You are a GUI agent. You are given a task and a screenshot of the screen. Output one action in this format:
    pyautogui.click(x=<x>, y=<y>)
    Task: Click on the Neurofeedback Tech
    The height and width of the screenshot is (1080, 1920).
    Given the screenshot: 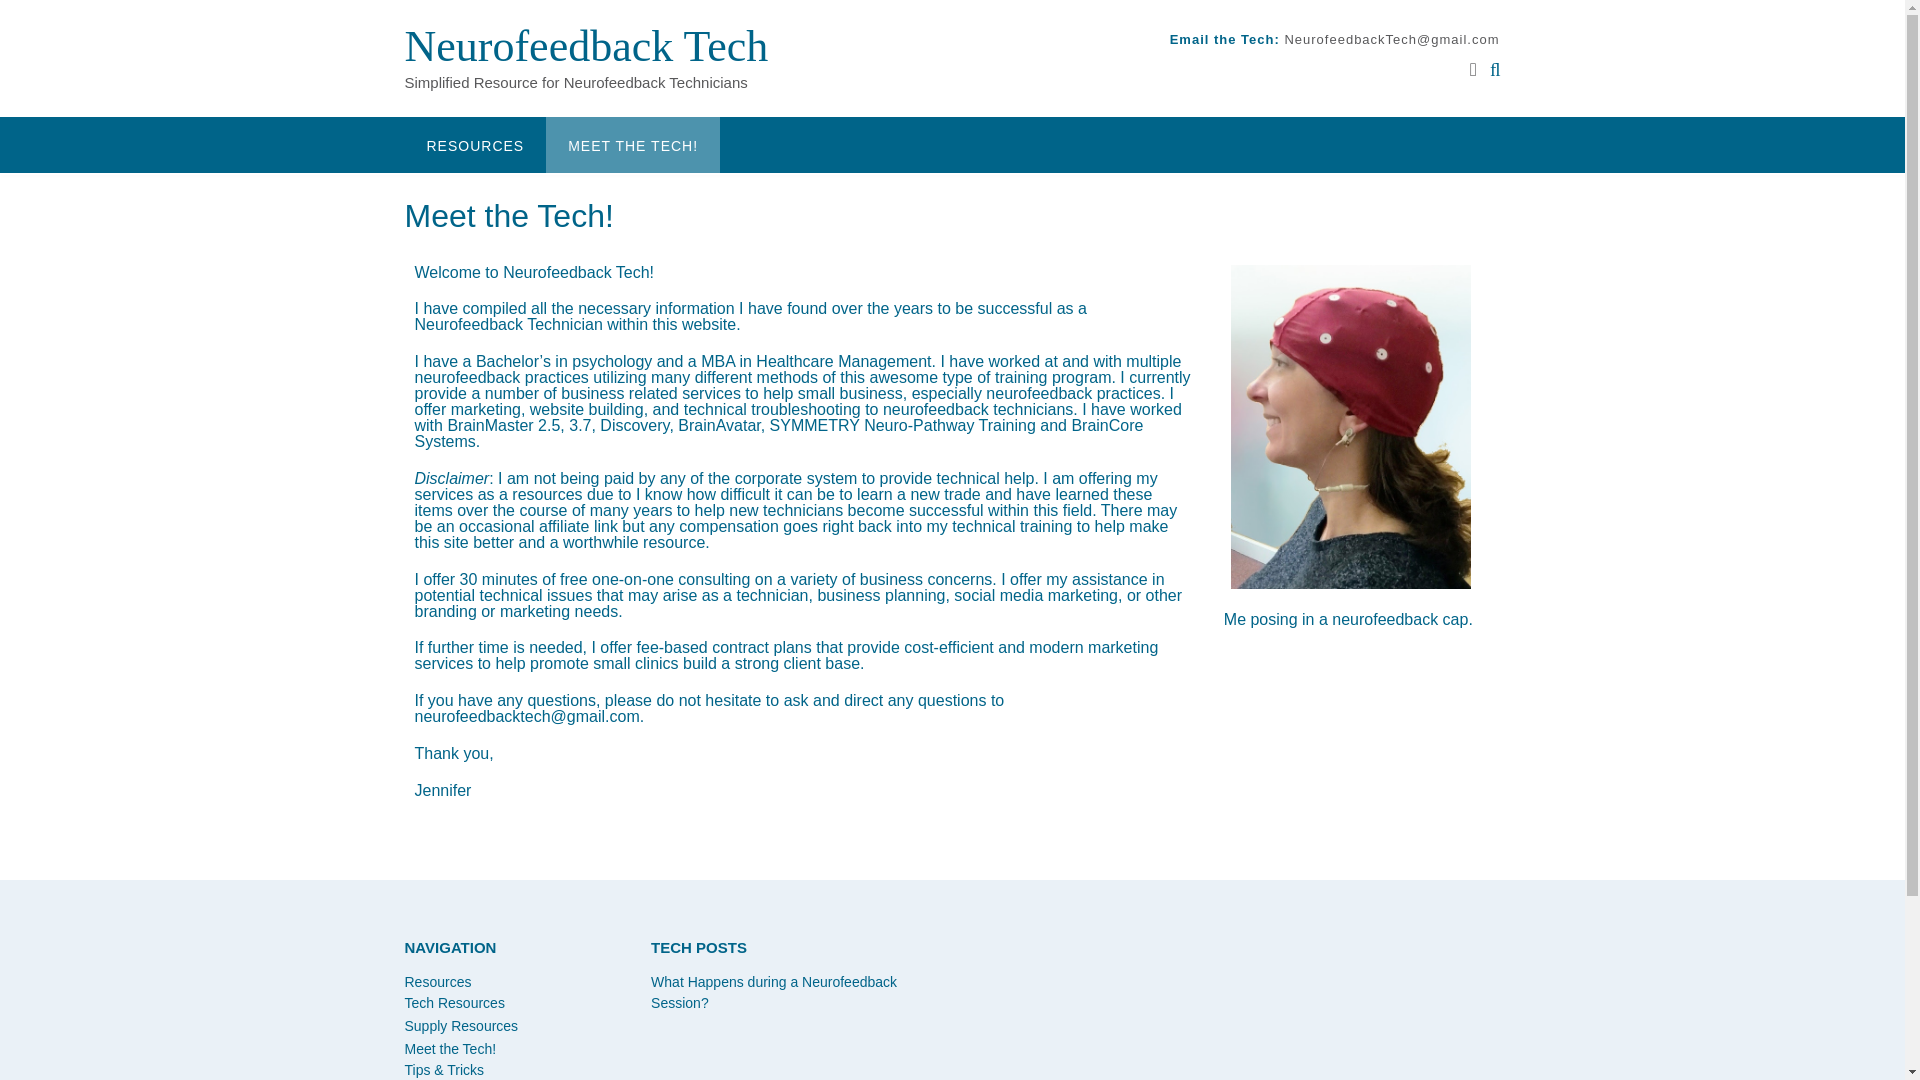 What is the action you would take?
    pyautogui.click(x=586, y=46)
    